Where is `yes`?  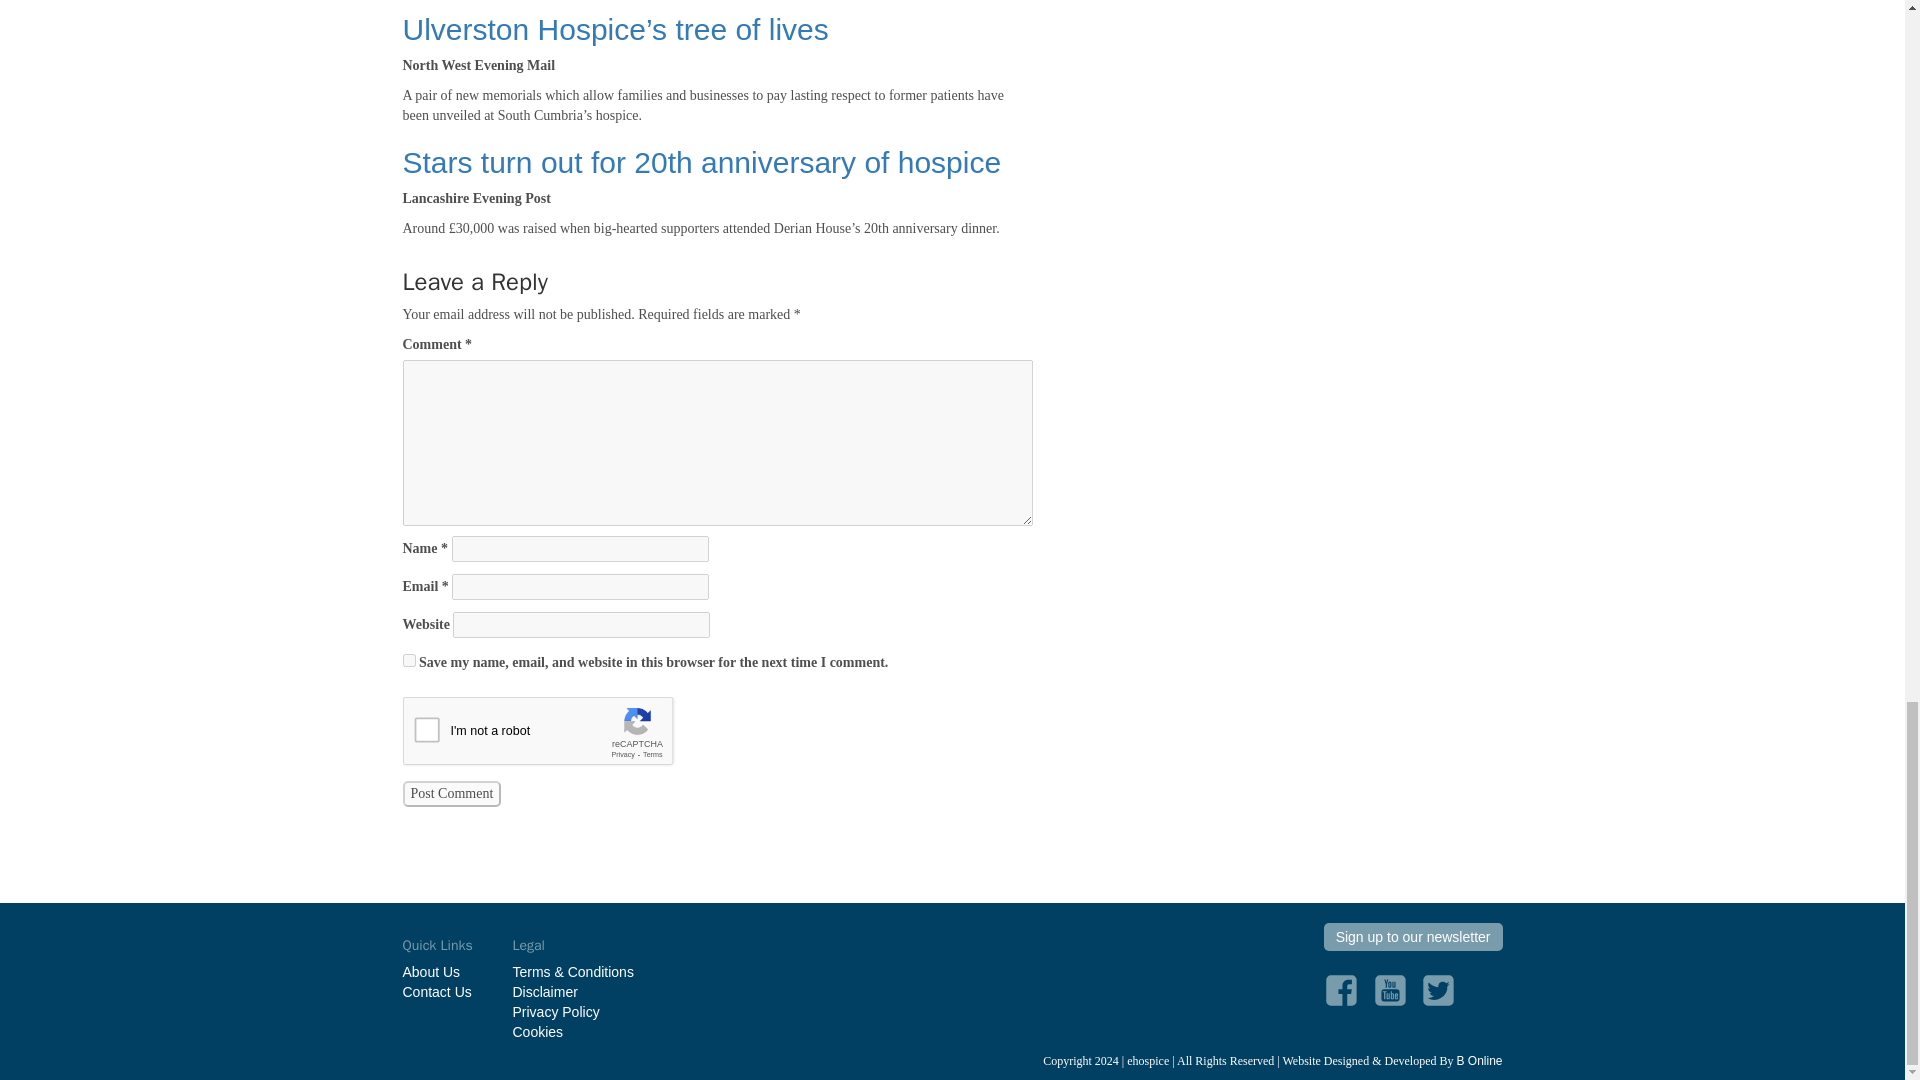 yes is located at coordinates (408, 660).